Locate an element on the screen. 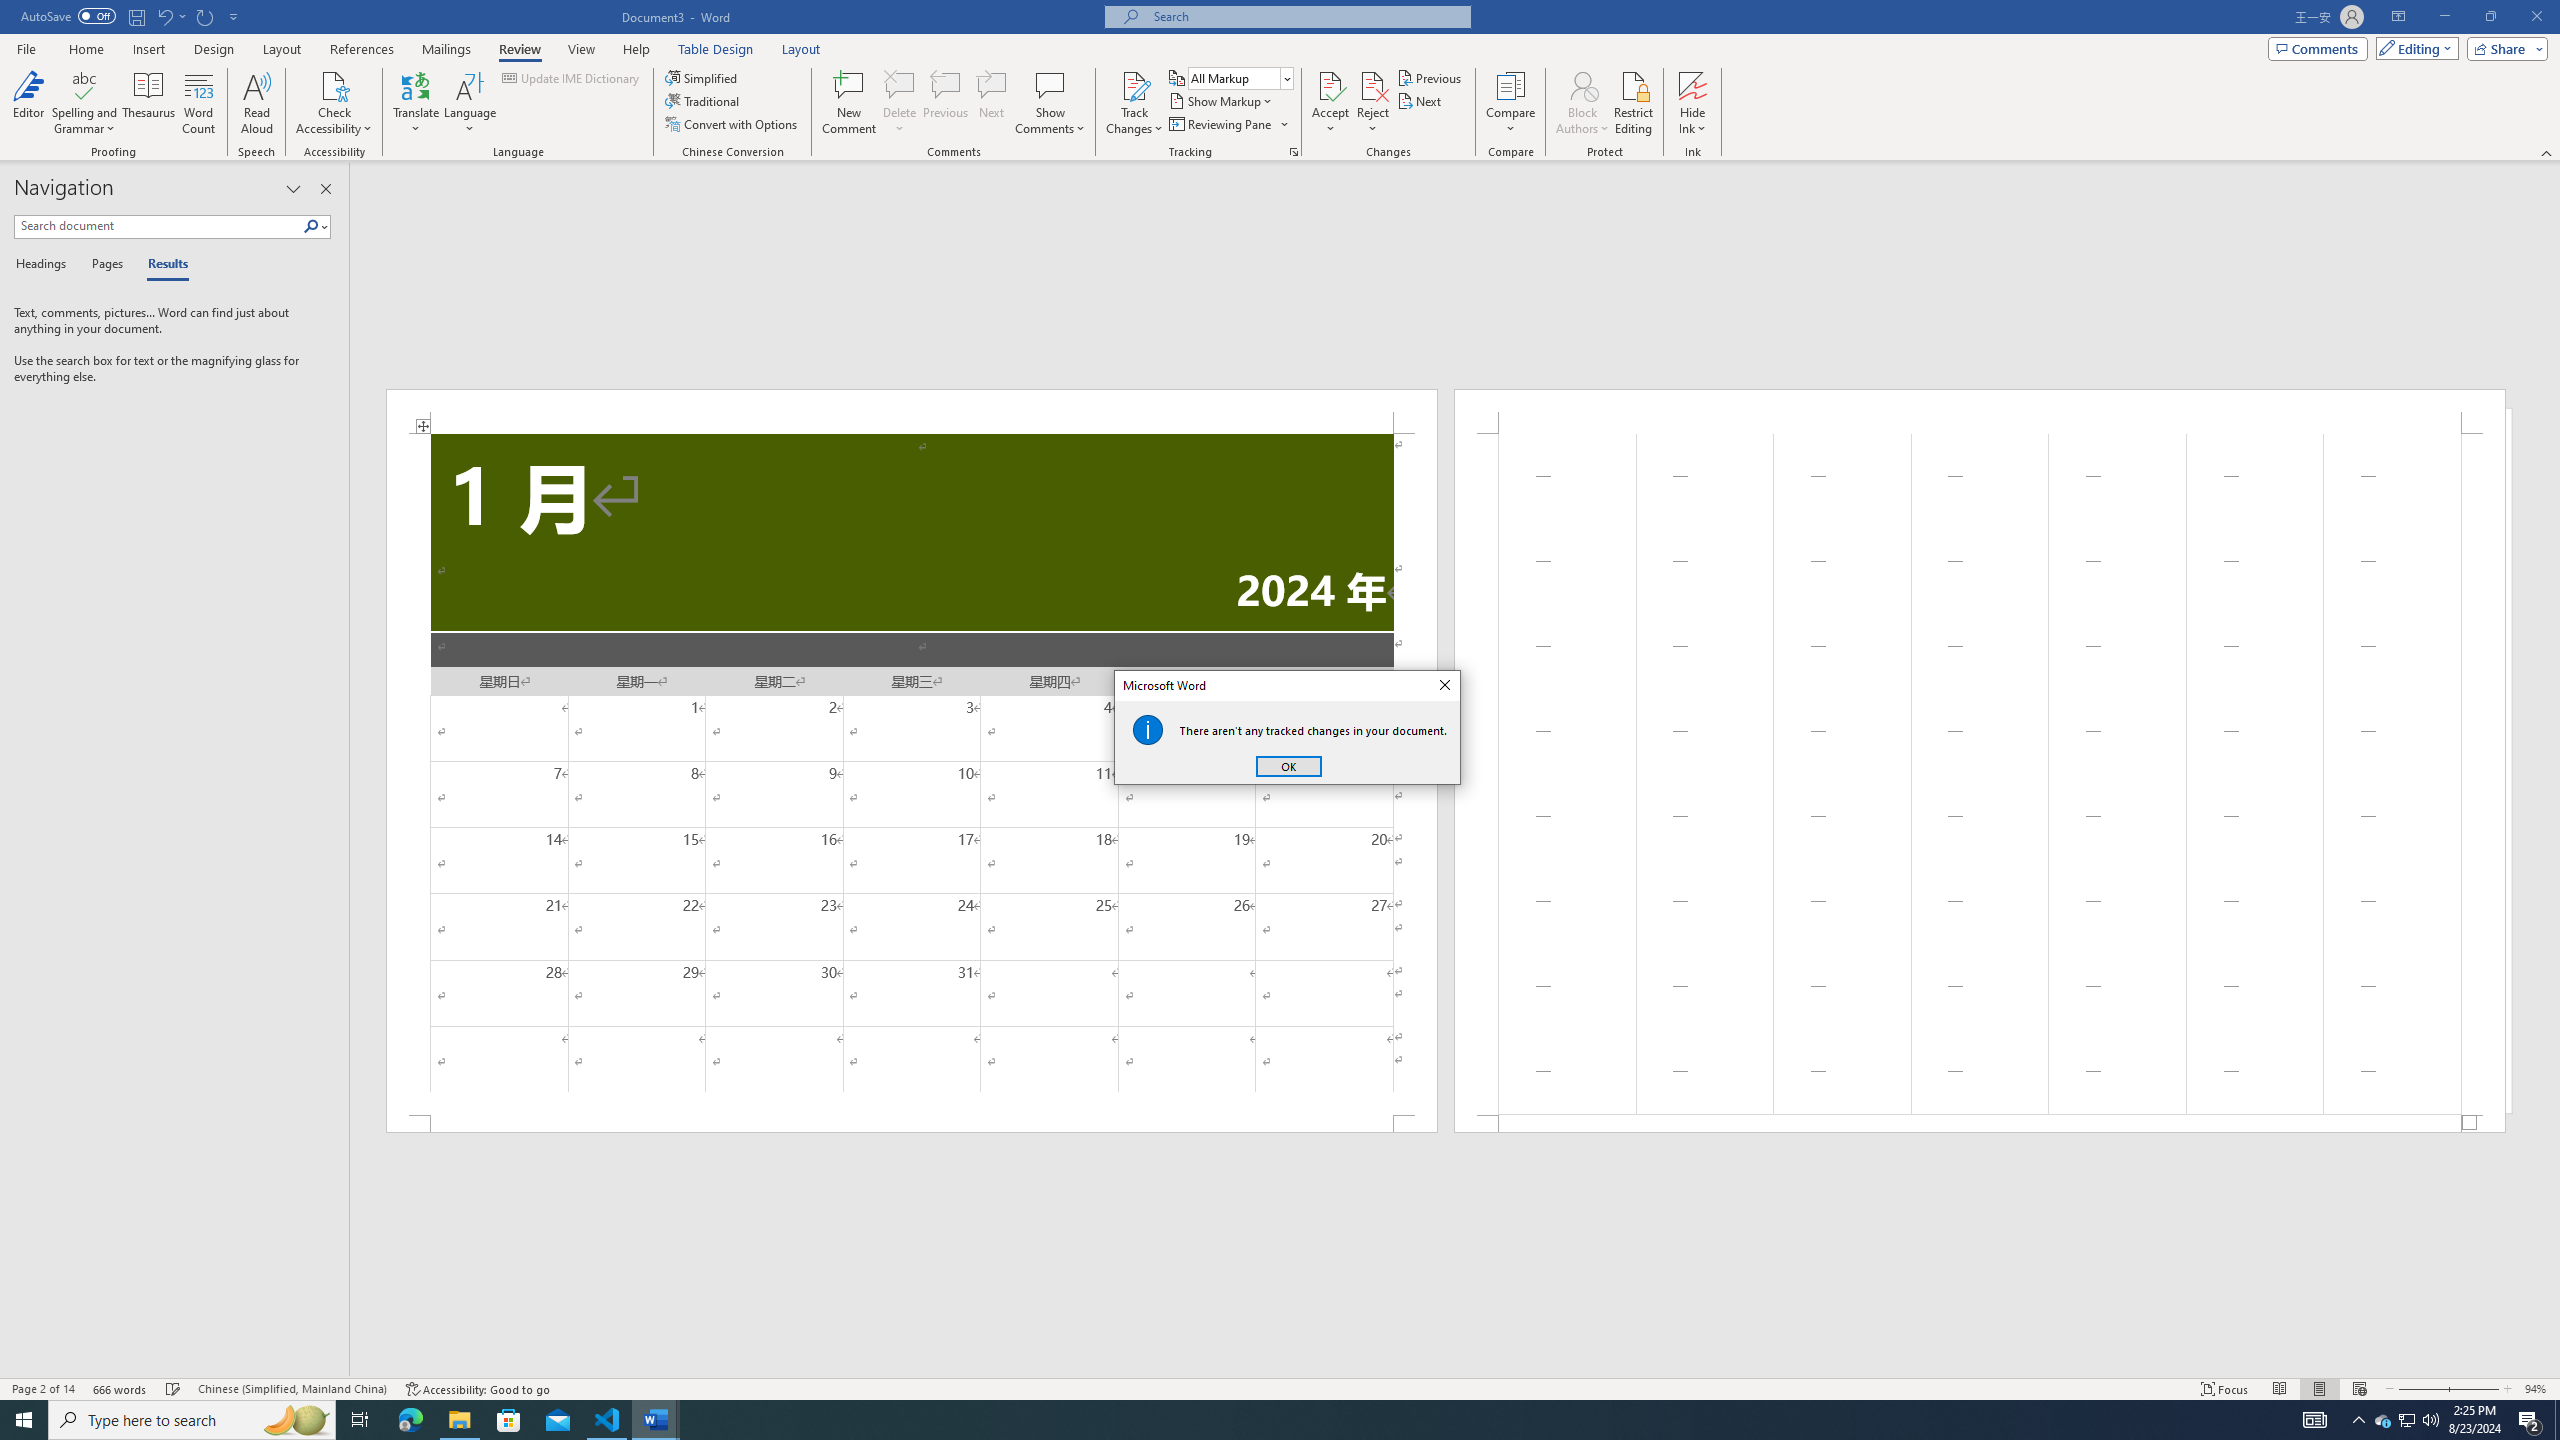  Compare is located at coordinates (1511, 103).